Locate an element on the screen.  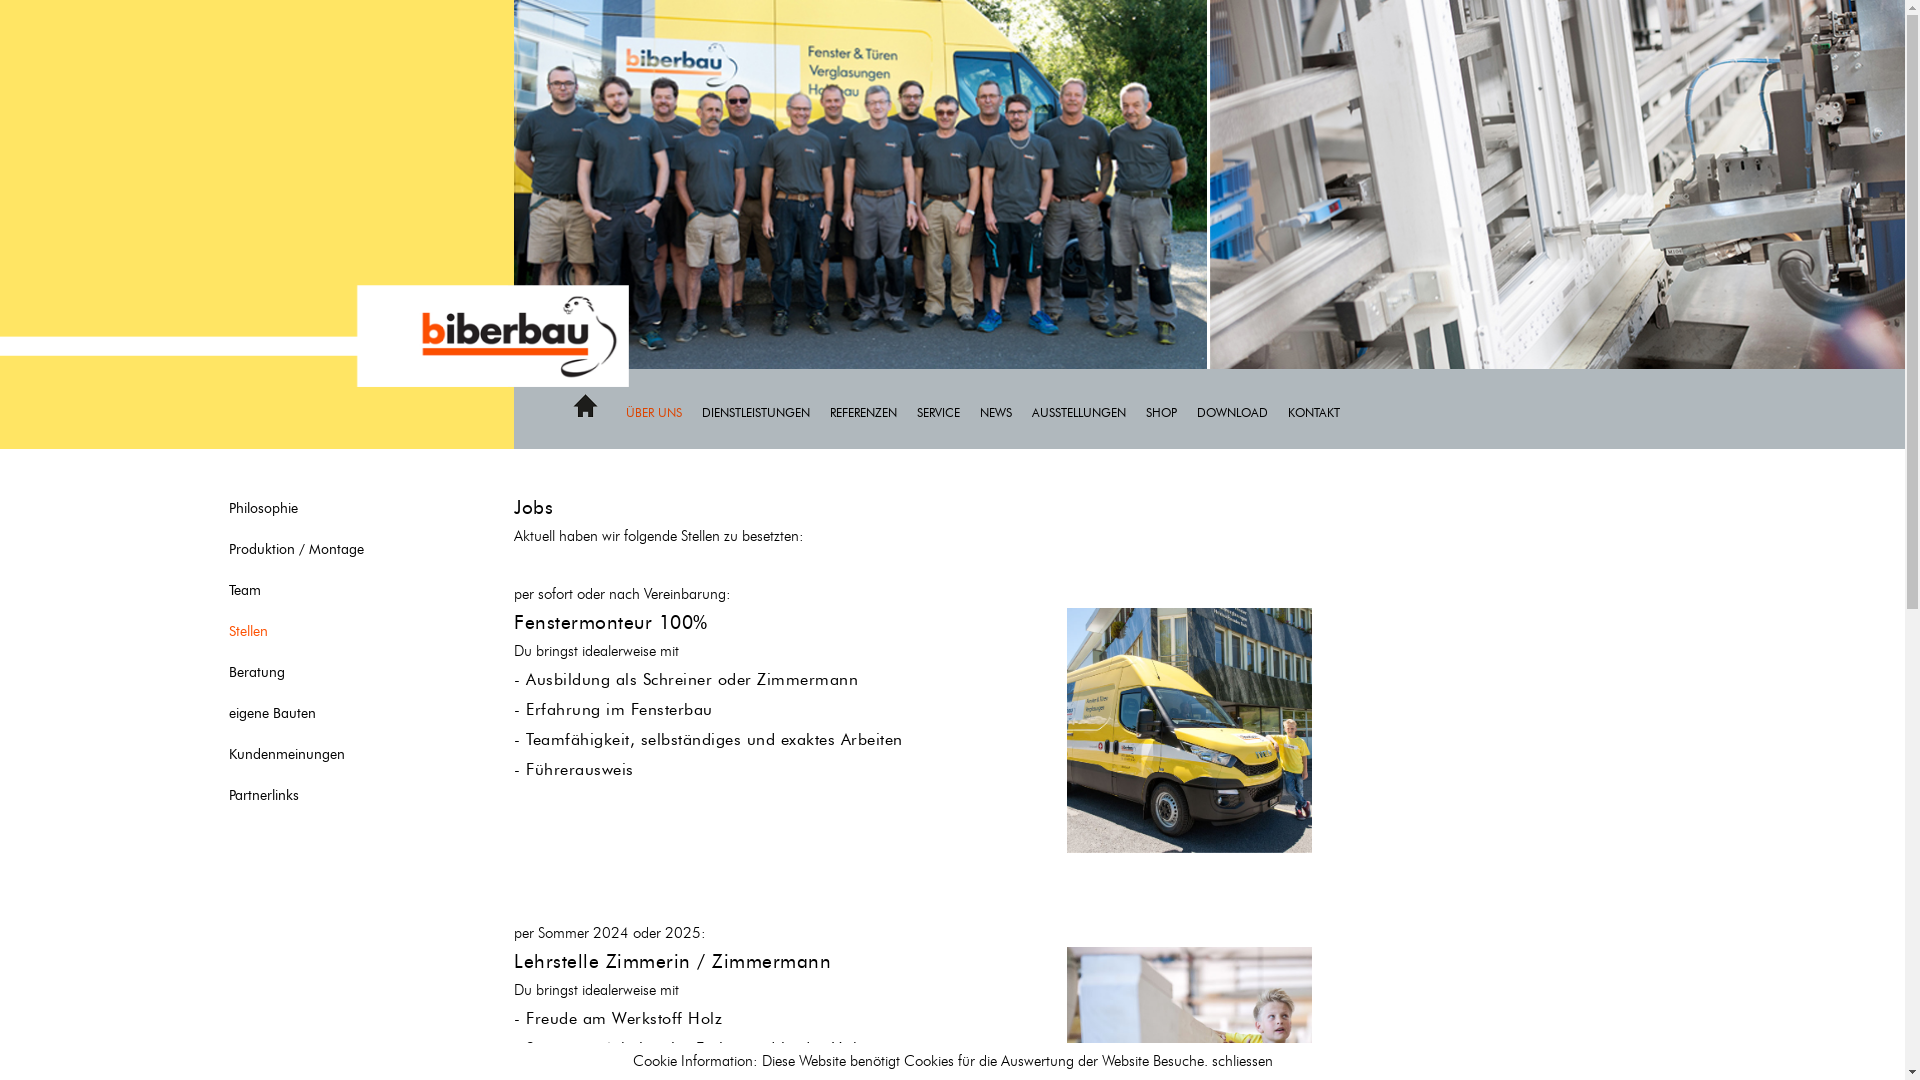
Stellen is located at coordinates (319, 632).